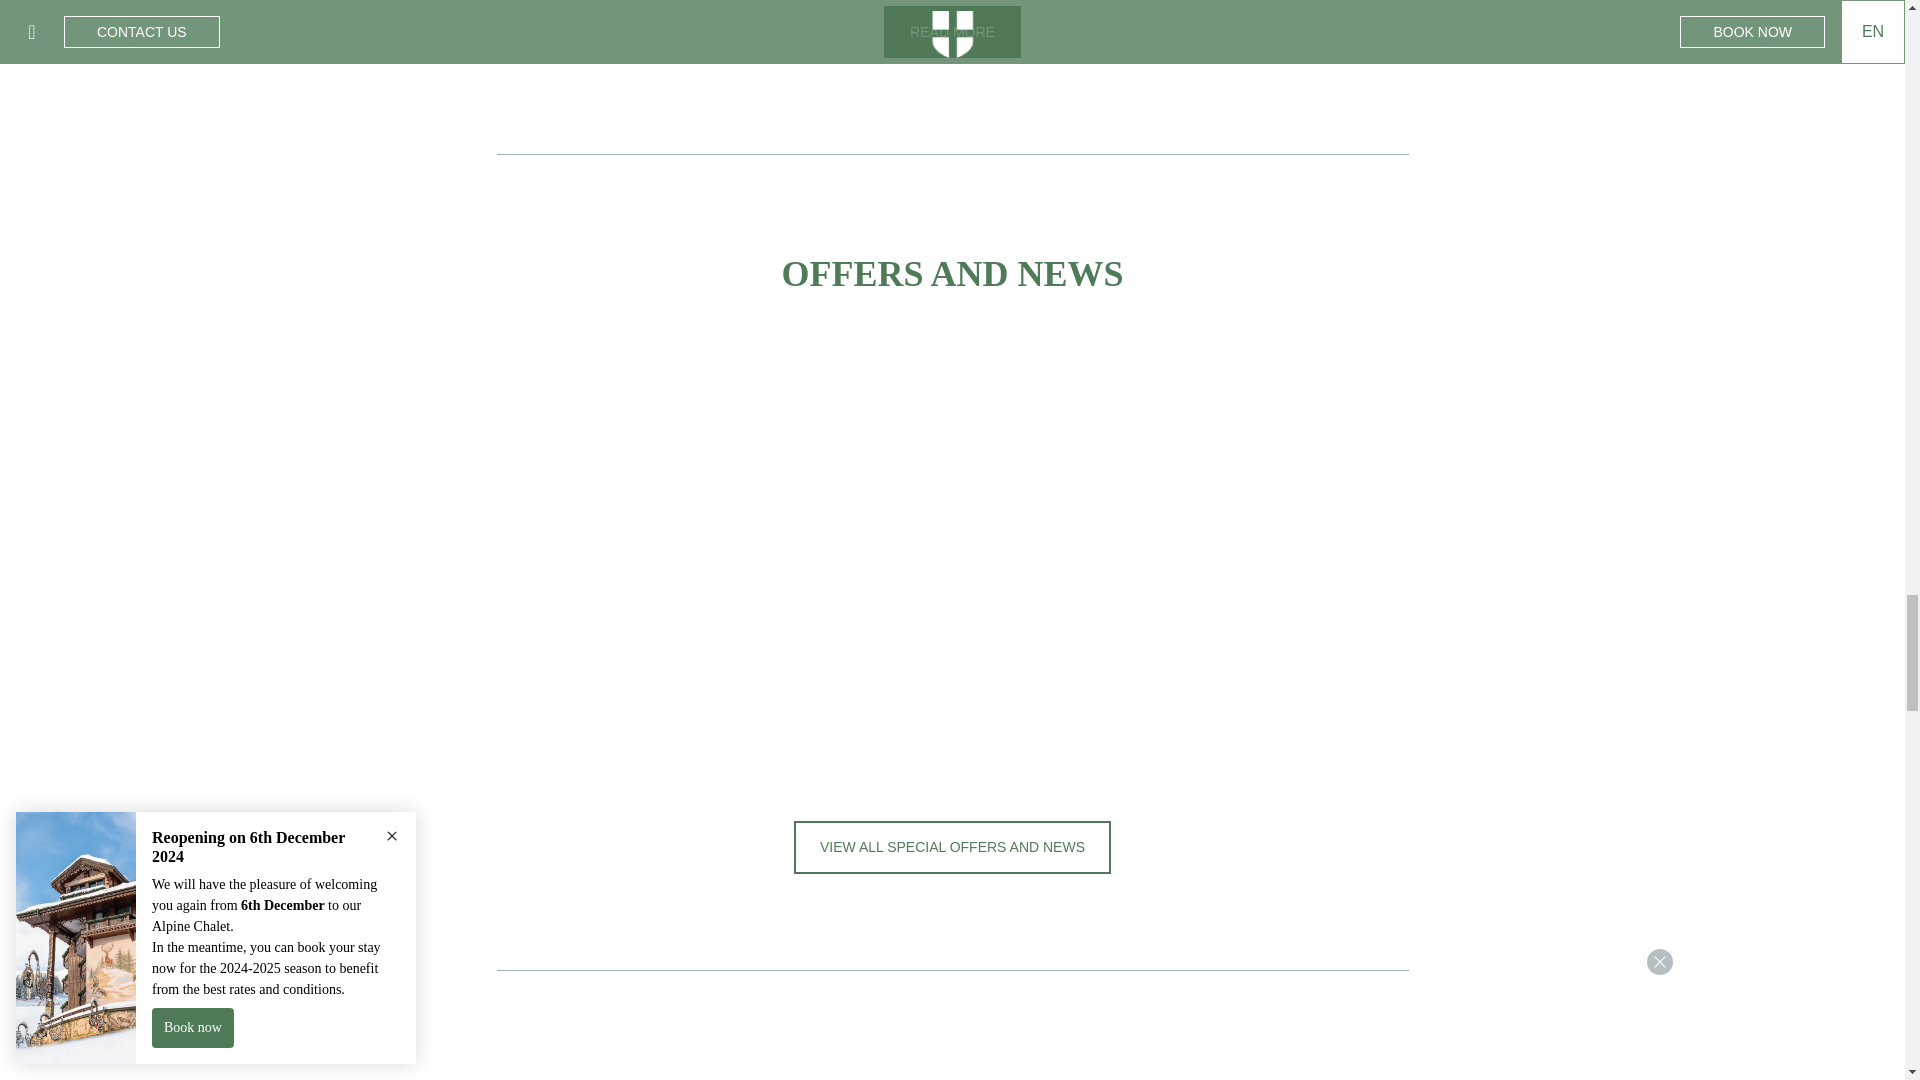  Describe the element at coordinates (952, 32) in the screenshot. I see `READ MORE` at that location.